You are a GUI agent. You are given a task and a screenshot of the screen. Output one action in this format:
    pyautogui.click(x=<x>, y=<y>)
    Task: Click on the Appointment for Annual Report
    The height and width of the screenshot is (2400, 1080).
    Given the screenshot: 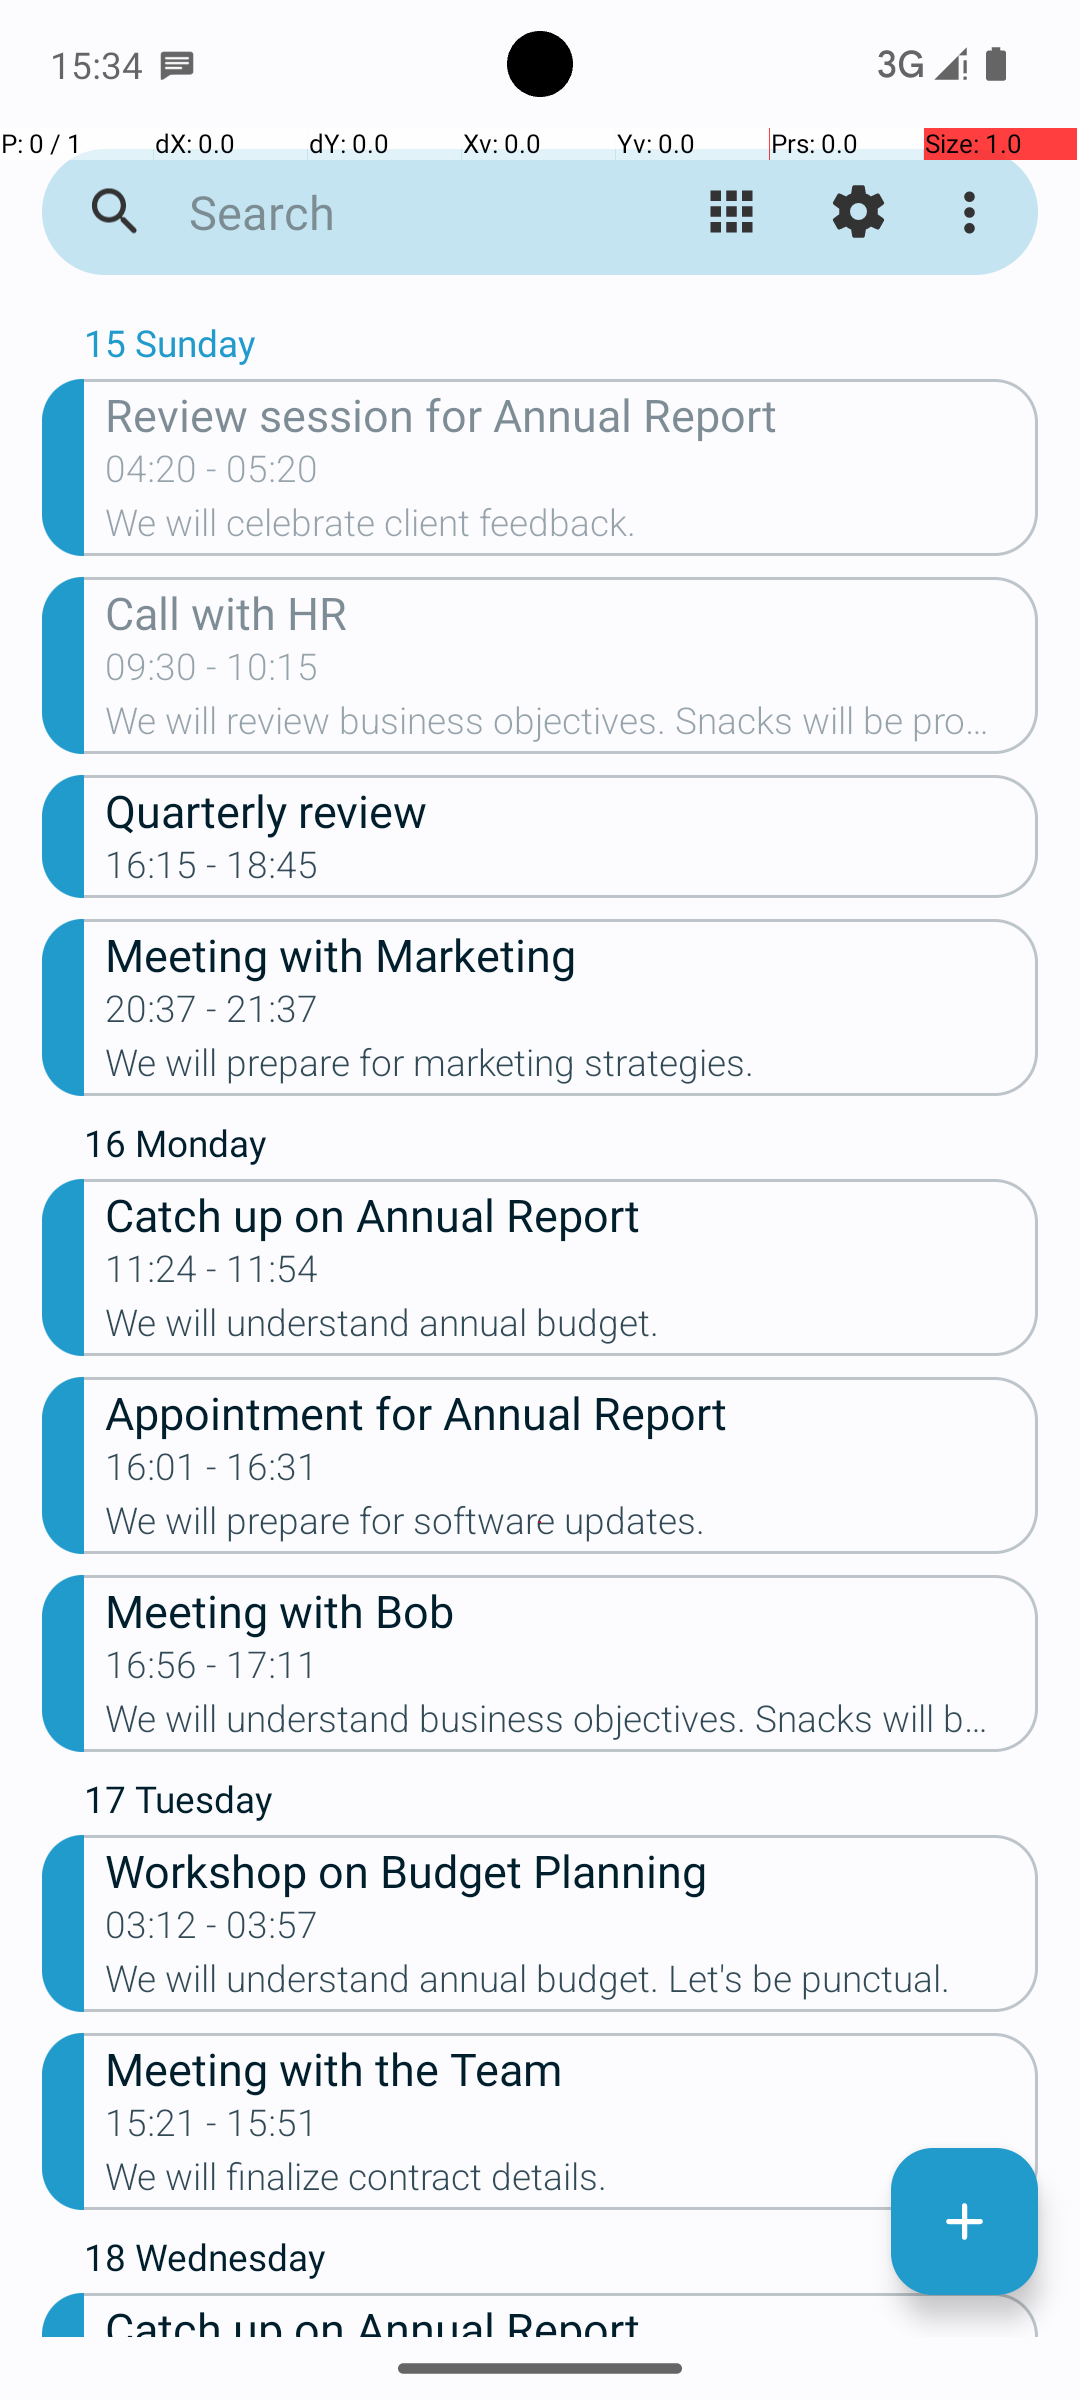 What is the action you would take?
    pyautogui.click(x=572, y=1412)
    